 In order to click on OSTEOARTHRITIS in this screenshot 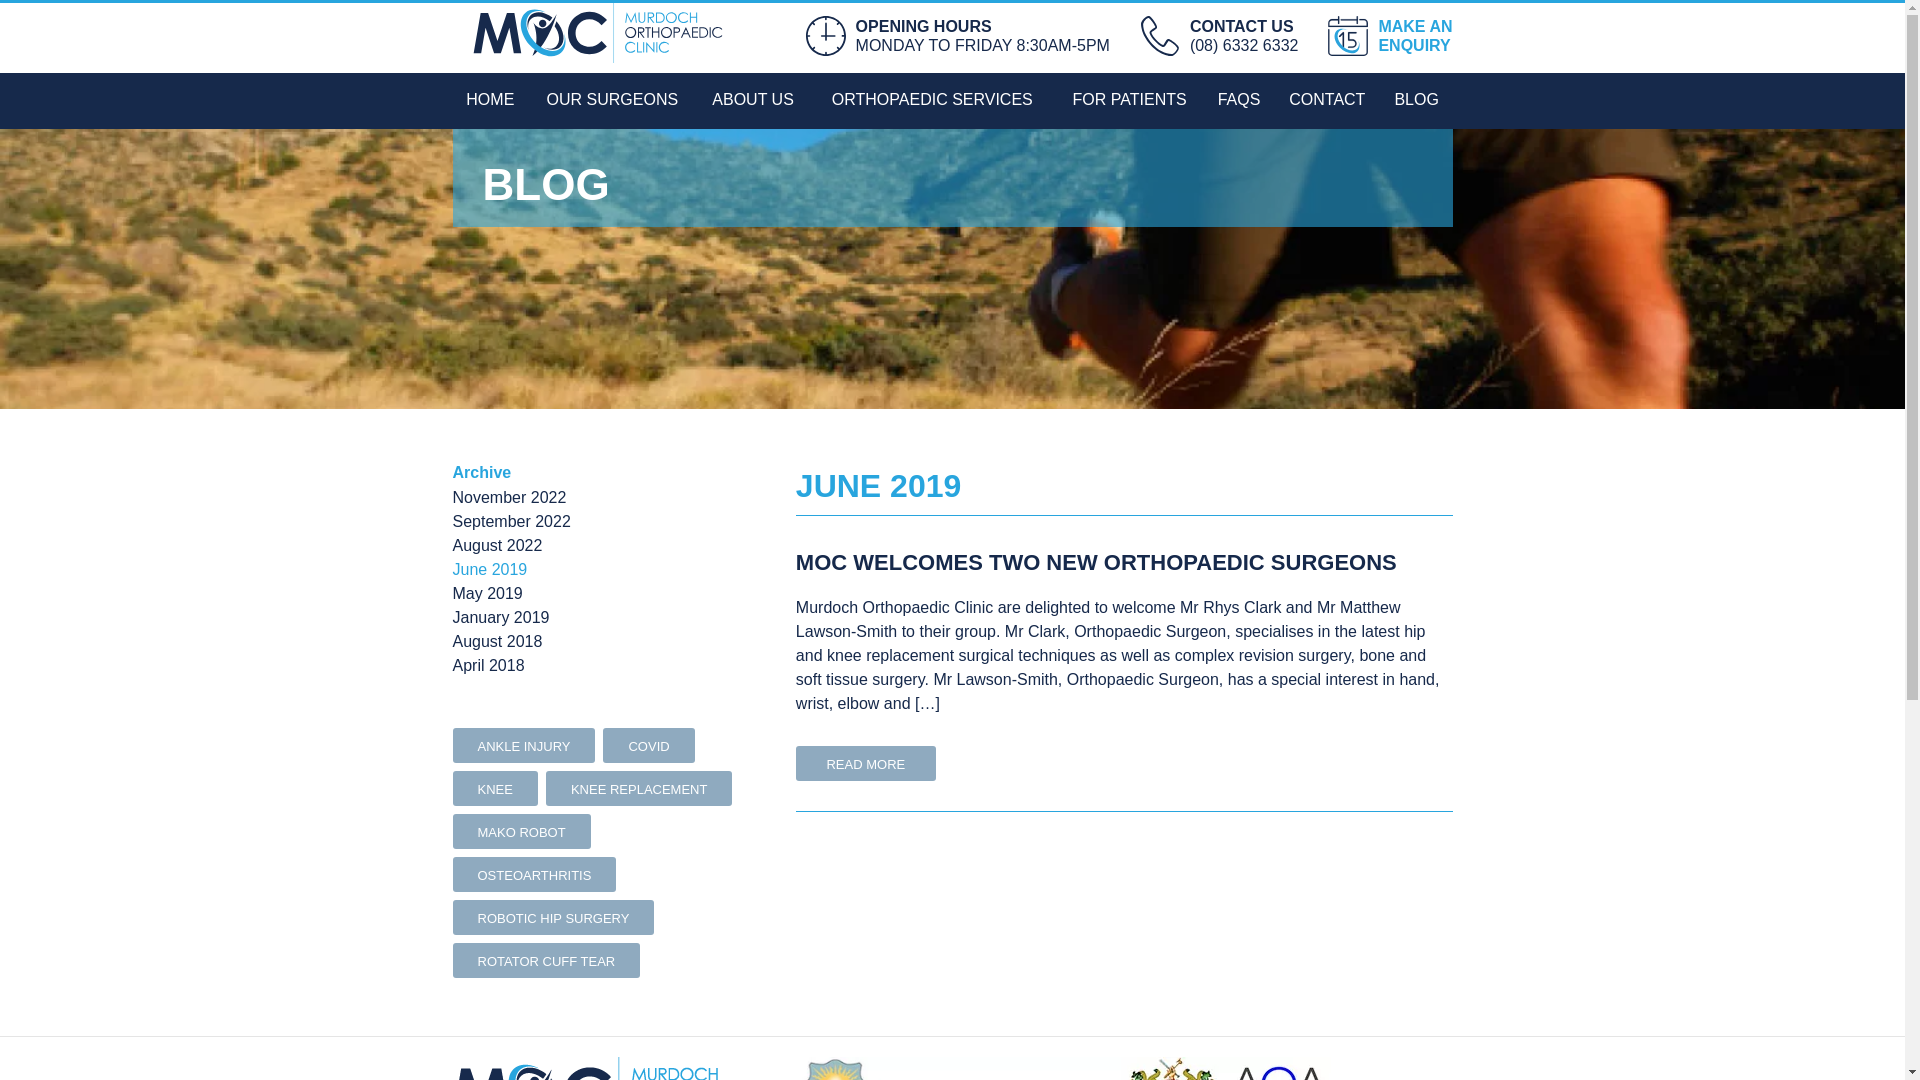, I will do `click(534, 874)`.